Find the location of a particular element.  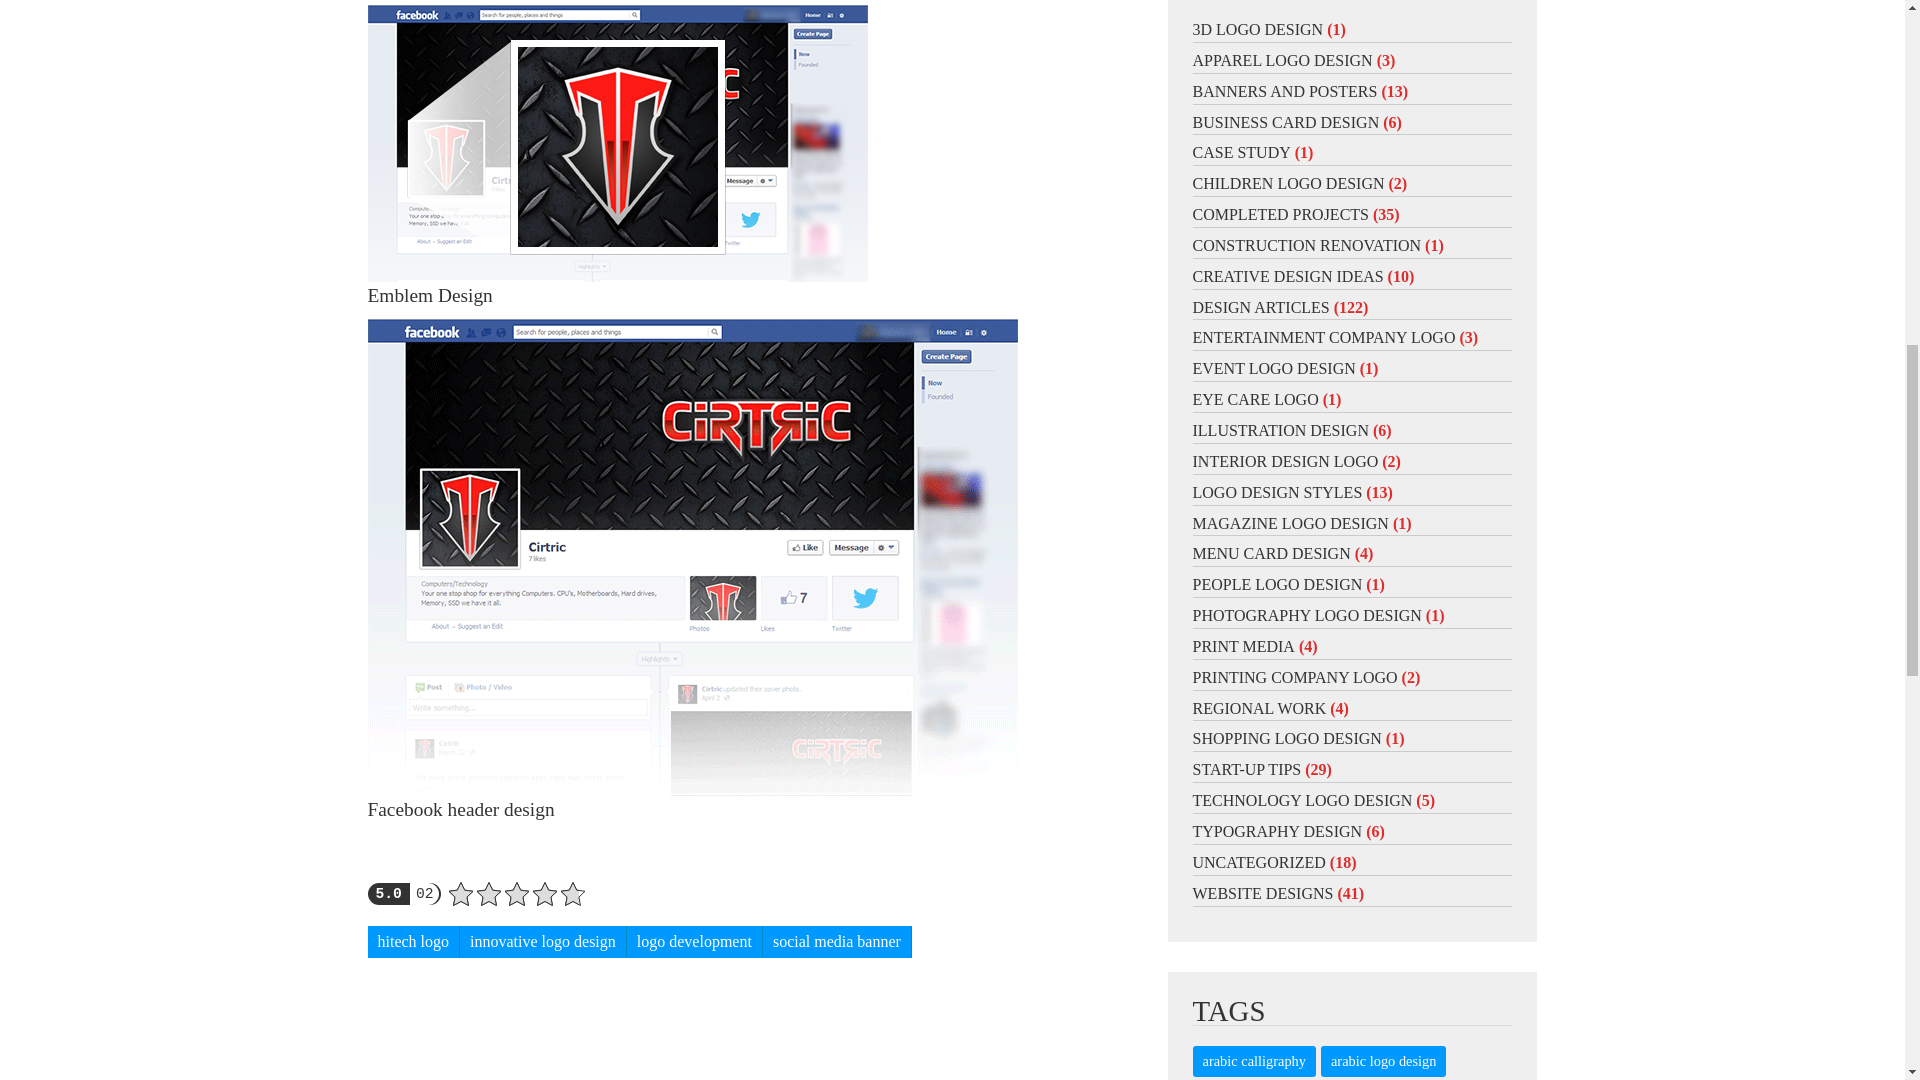

hitech logo is located at coordinates (414, 942).